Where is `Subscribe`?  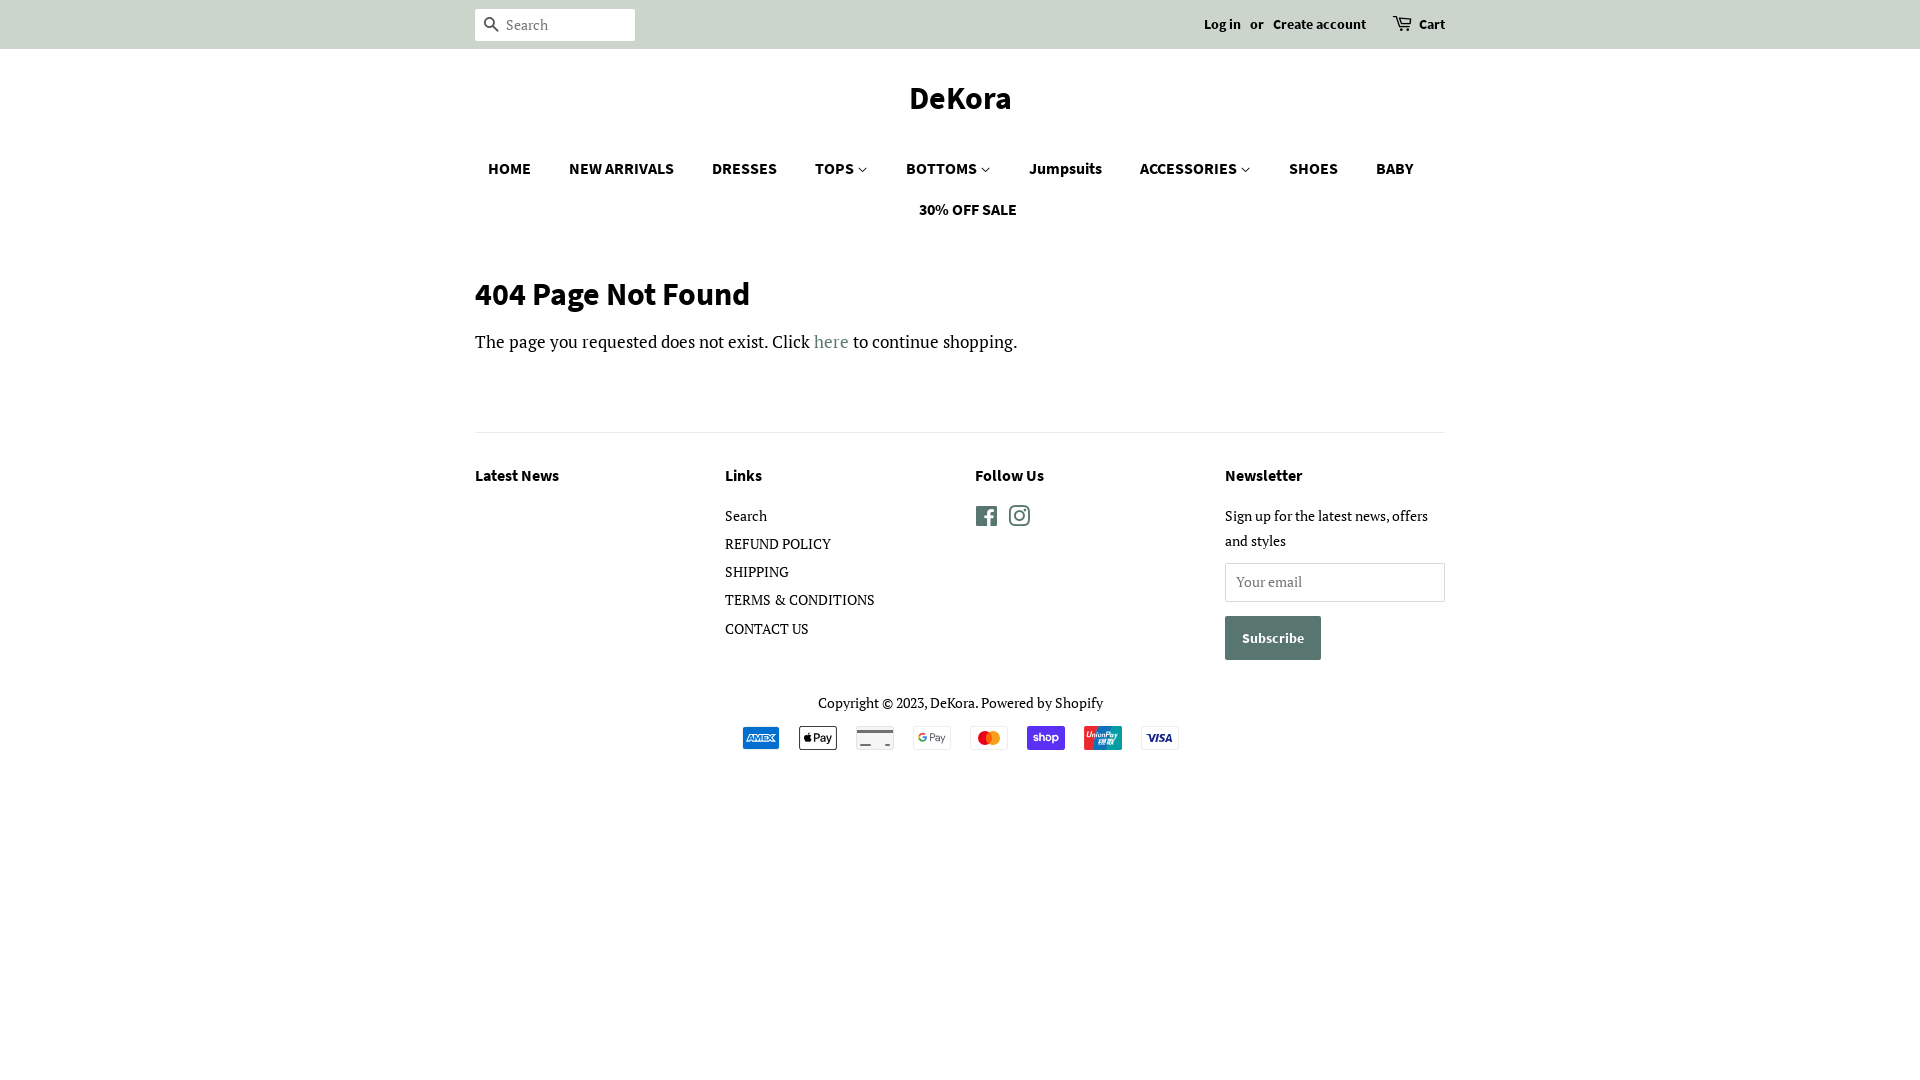 Subscribe is located at coordinates (1273, 638).